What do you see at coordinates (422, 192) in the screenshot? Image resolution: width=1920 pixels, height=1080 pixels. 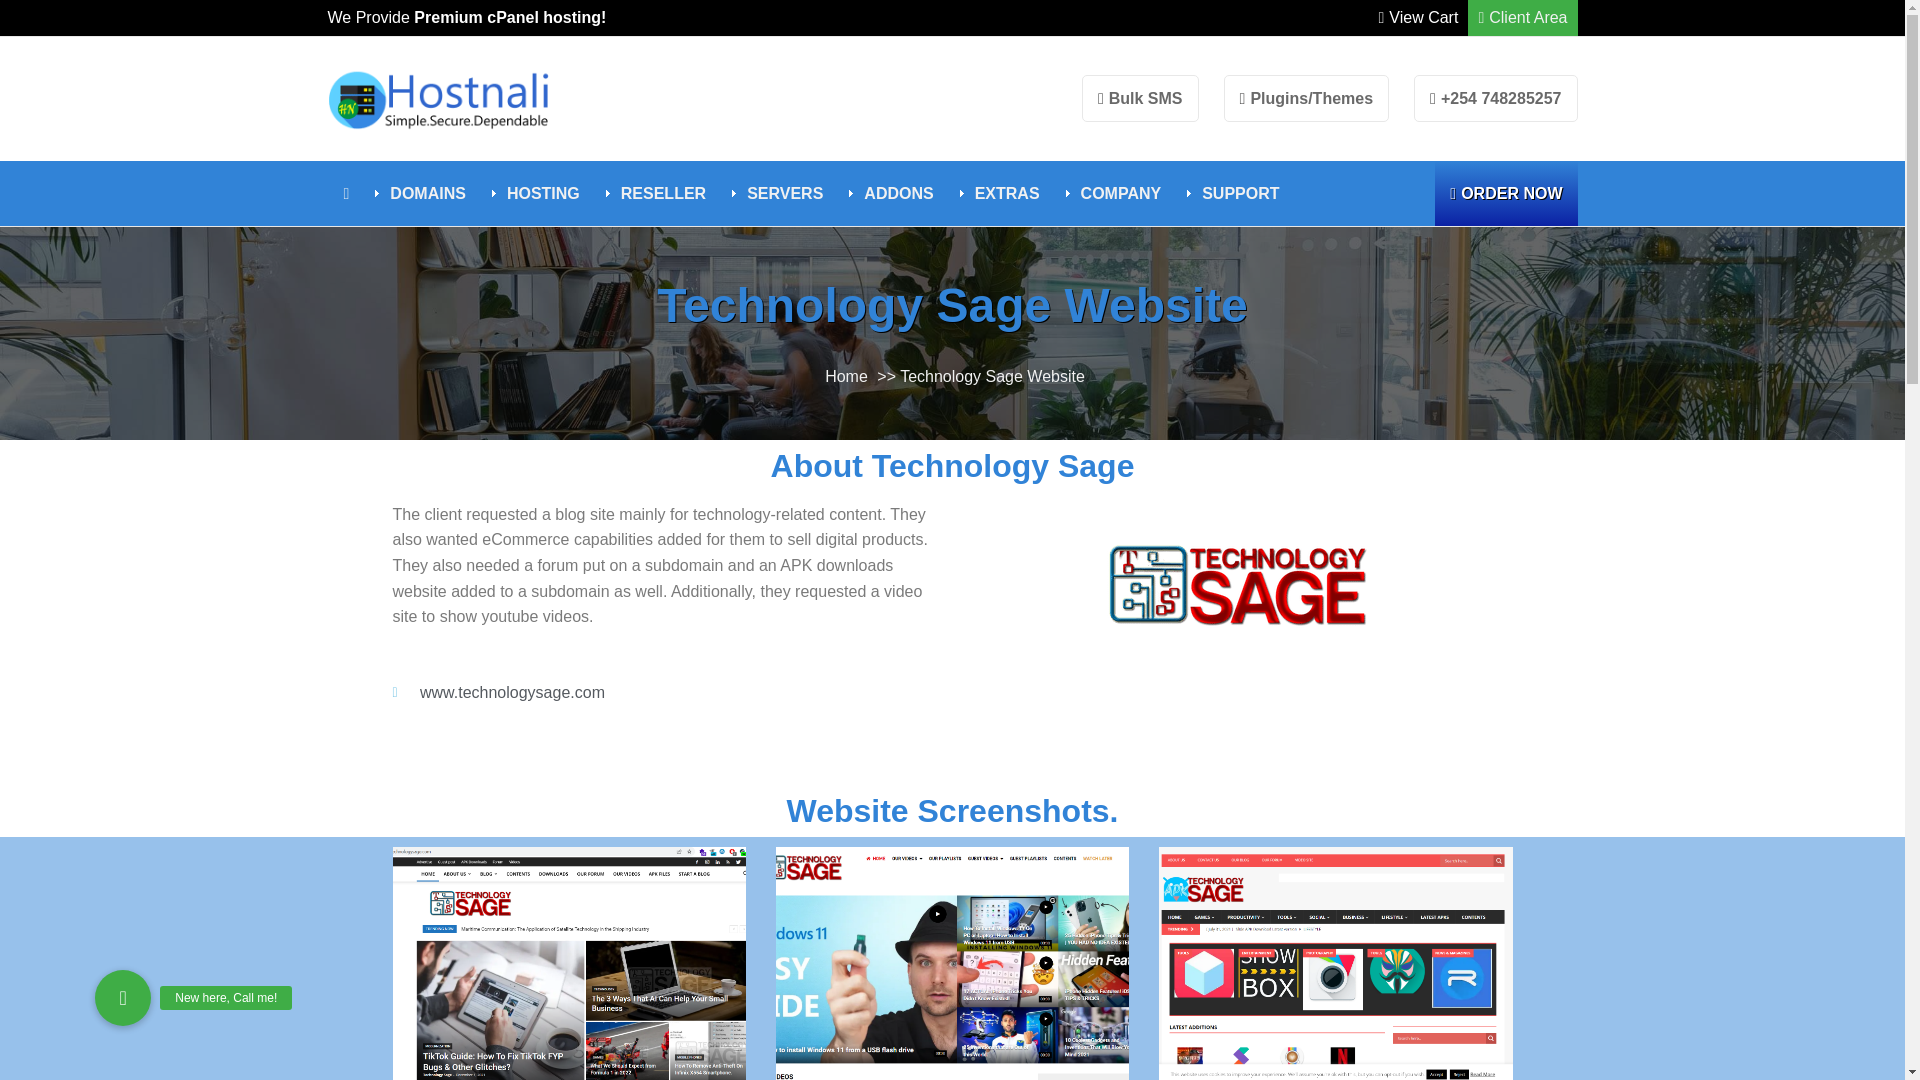 I see `DOMAINS` at bounding box center [422, 192].